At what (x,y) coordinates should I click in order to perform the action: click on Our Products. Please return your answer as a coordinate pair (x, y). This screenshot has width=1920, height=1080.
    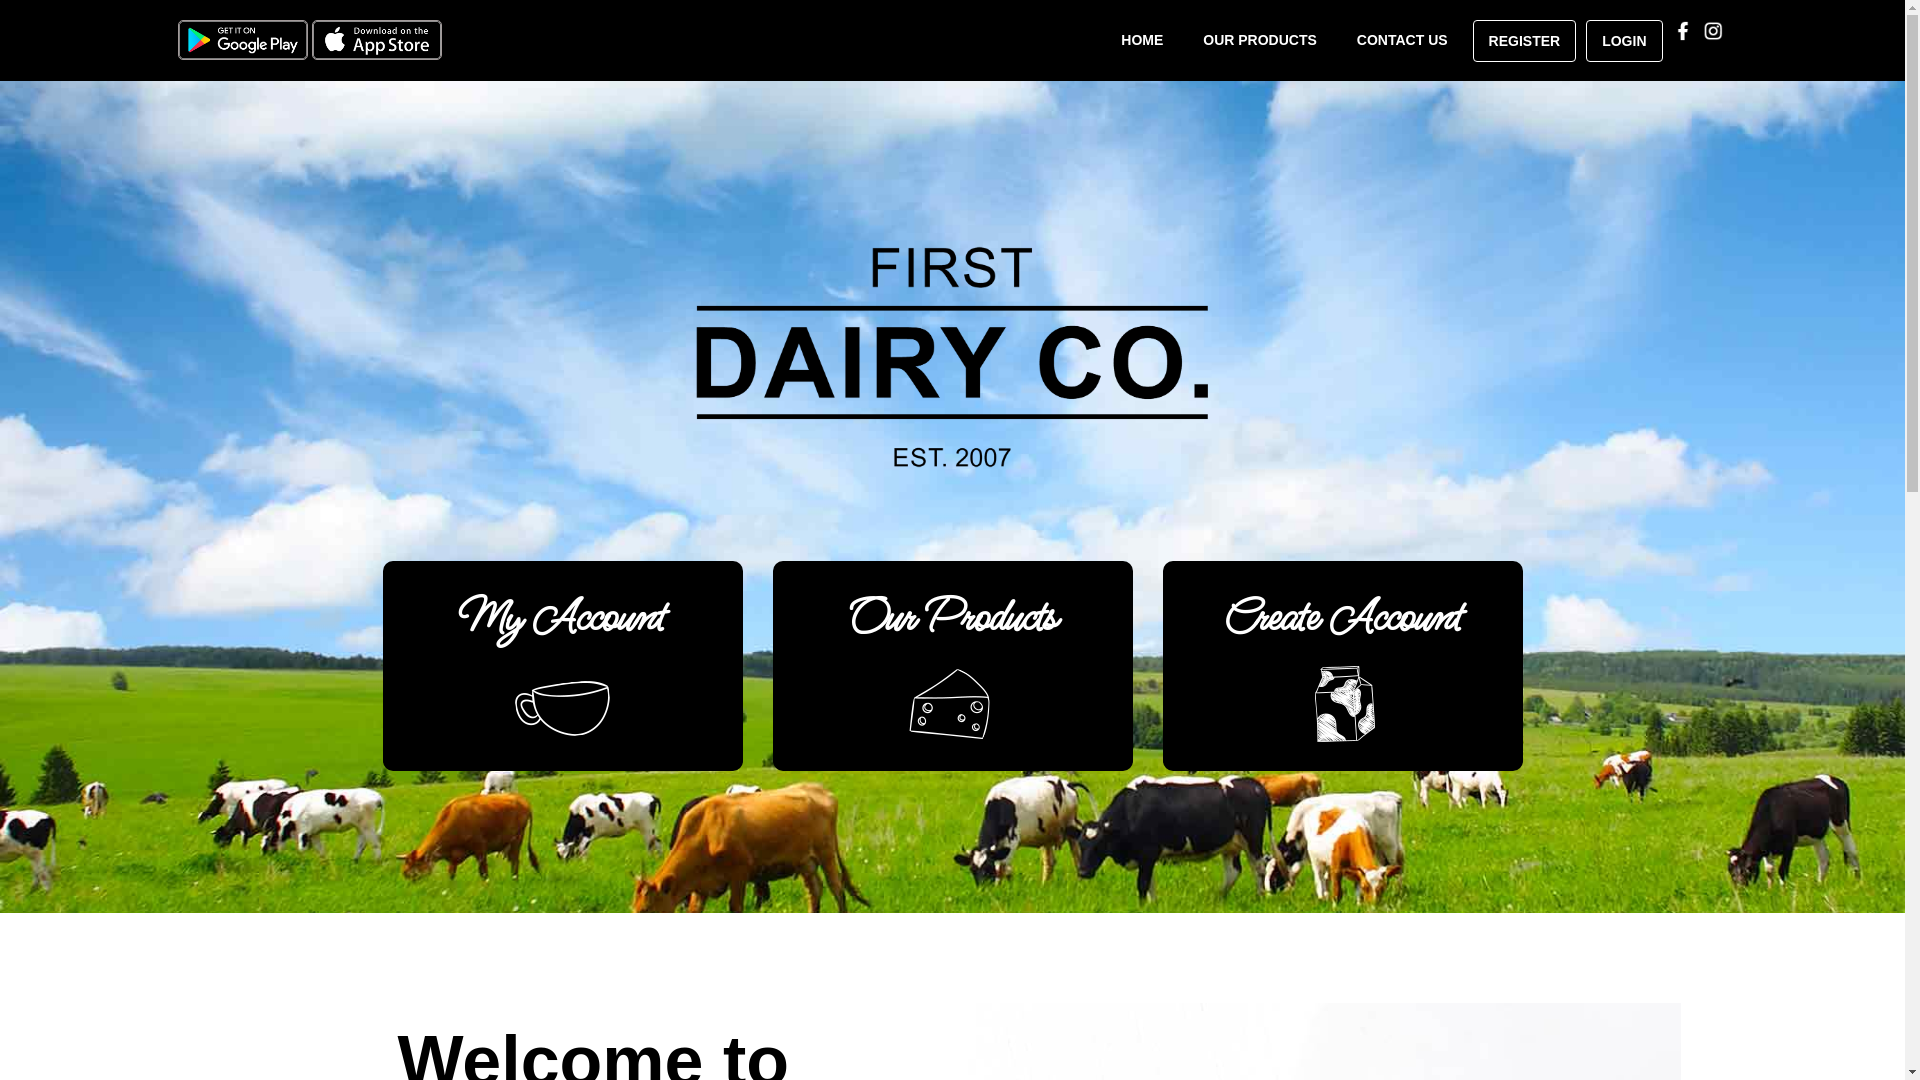
    Looking at the image, I should click on (952, 666).